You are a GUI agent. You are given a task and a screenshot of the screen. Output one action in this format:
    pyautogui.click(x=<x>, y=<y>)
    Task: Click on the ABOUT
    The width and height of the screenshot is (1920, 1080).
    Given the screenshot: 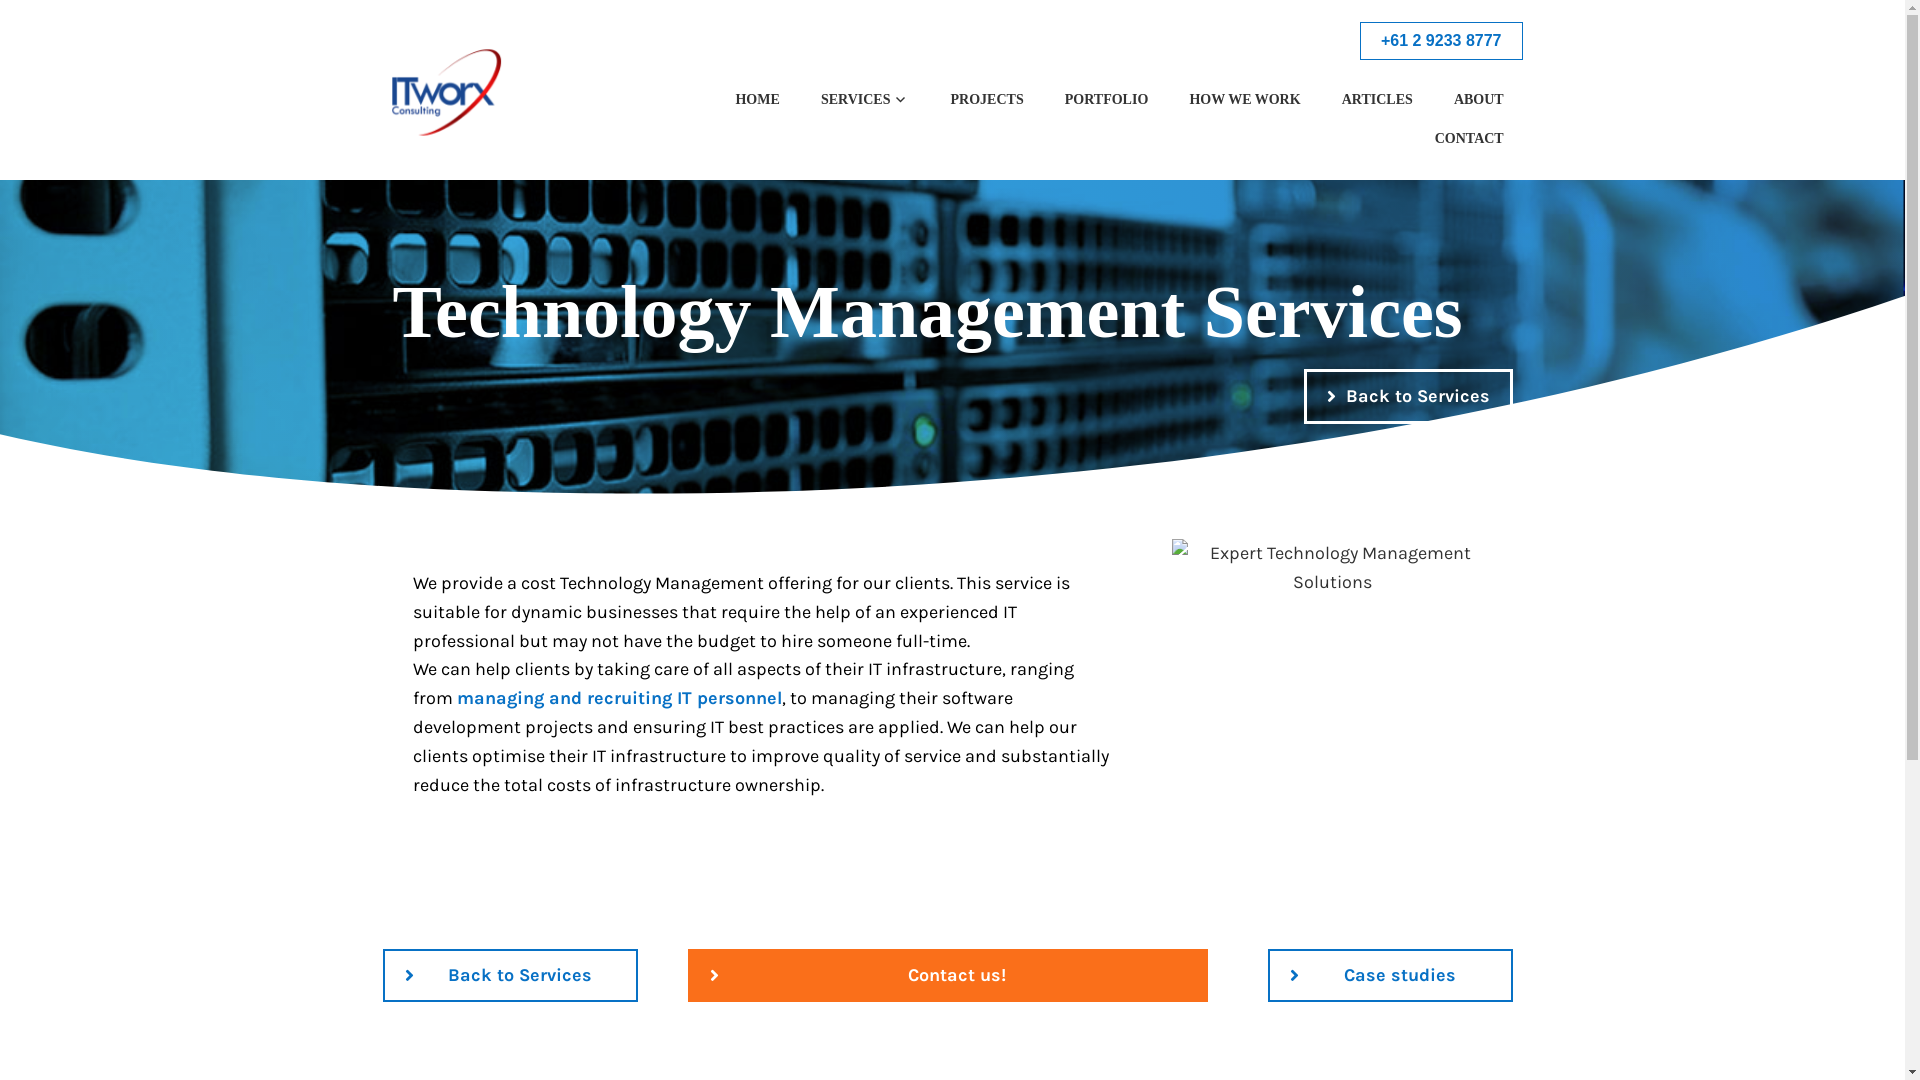 What is the action you would take?
    pyautogui.click(x=1478, y=100)
    